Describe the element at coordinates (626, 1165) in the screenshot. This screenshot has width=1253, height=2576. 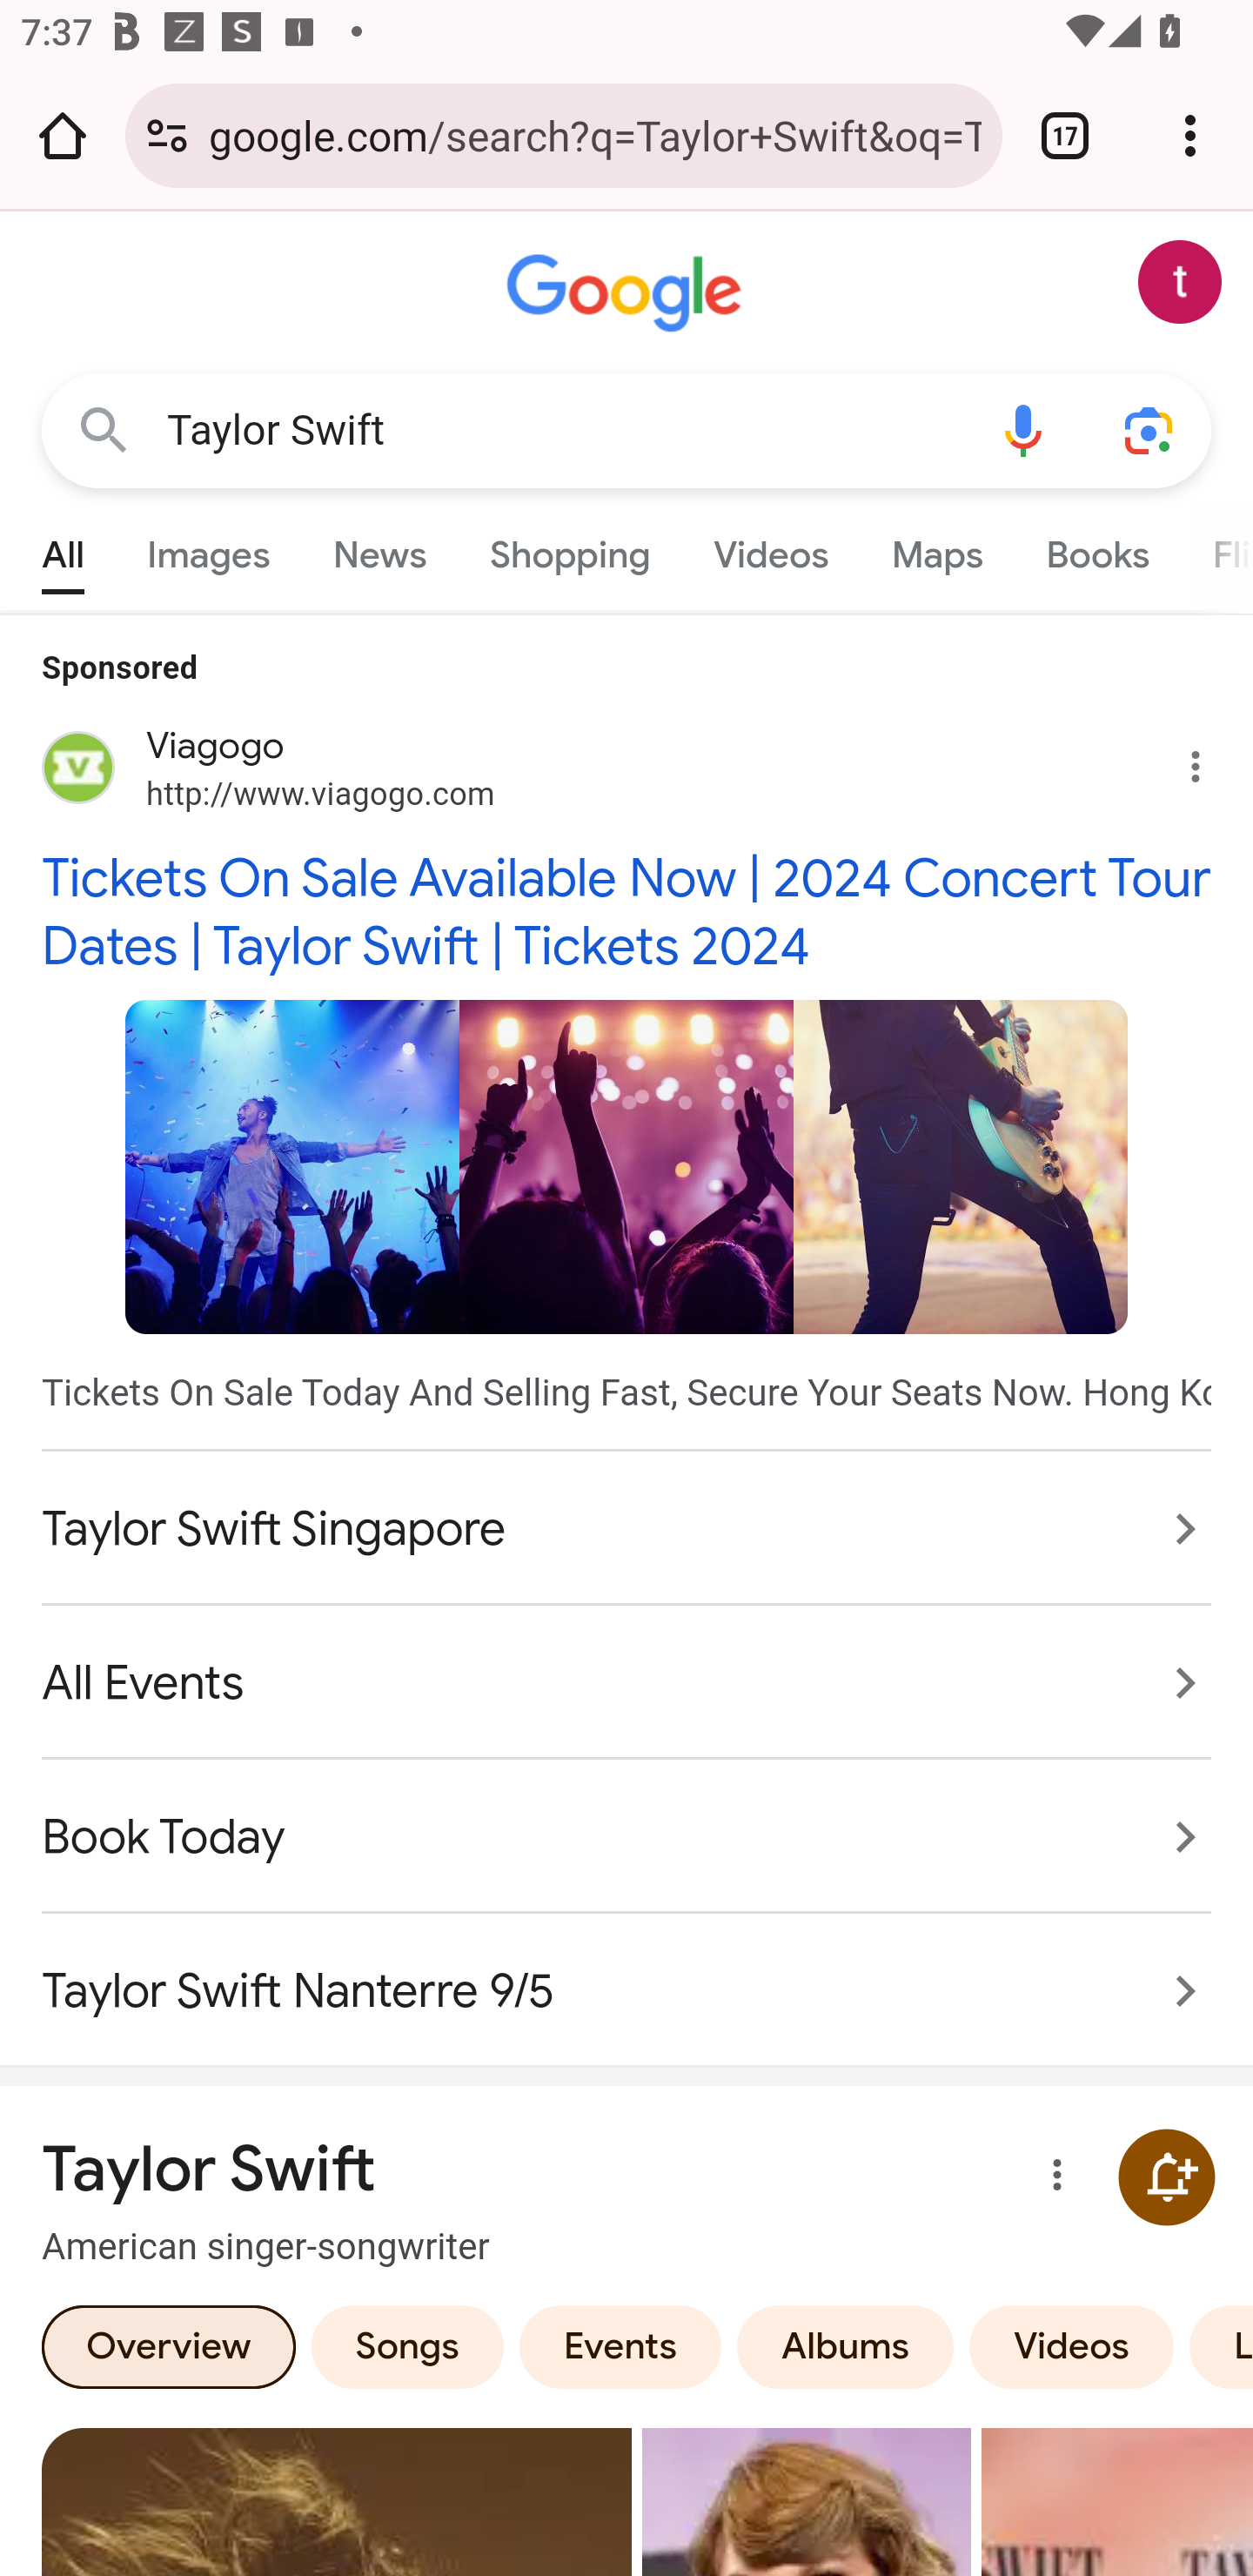
I see `Image from viagogo.com` at that location.